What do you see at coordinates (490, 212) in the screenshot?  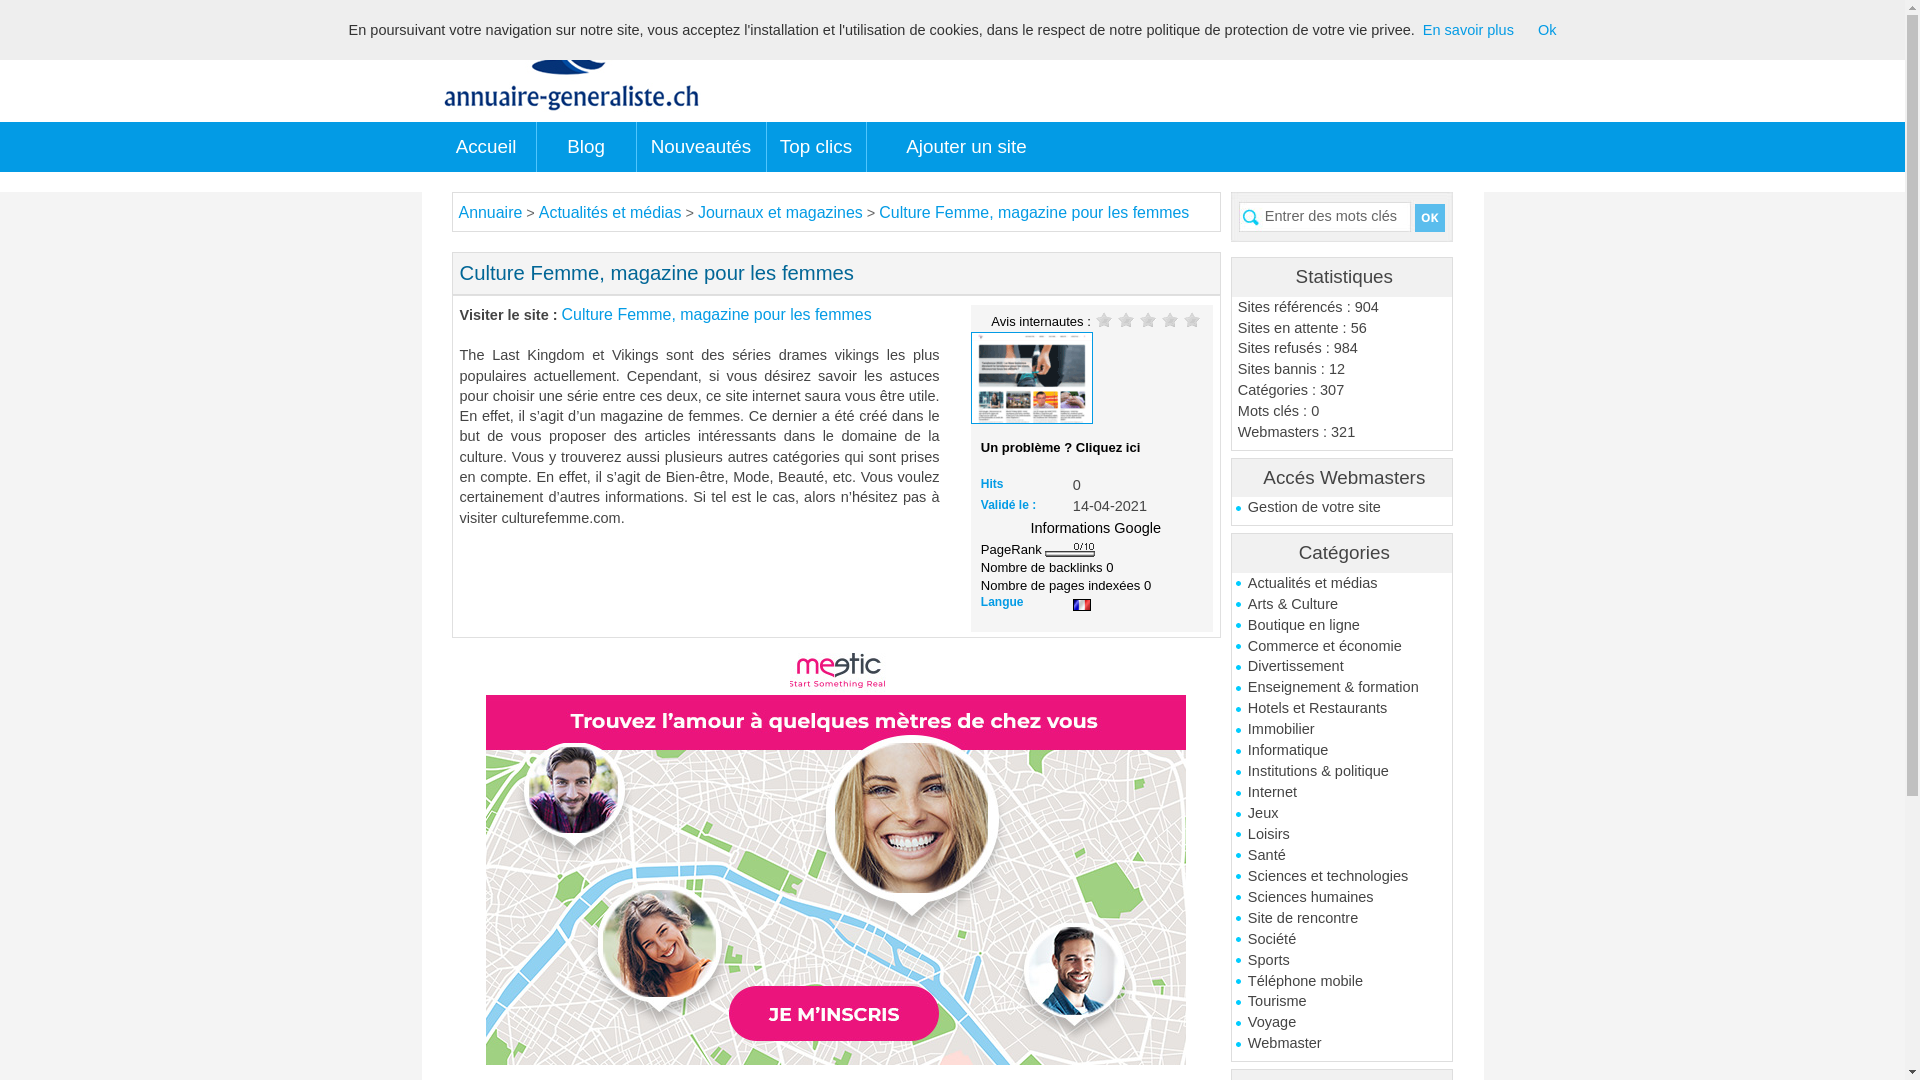 I see `Annuaire` at bounding box center [490, 212].